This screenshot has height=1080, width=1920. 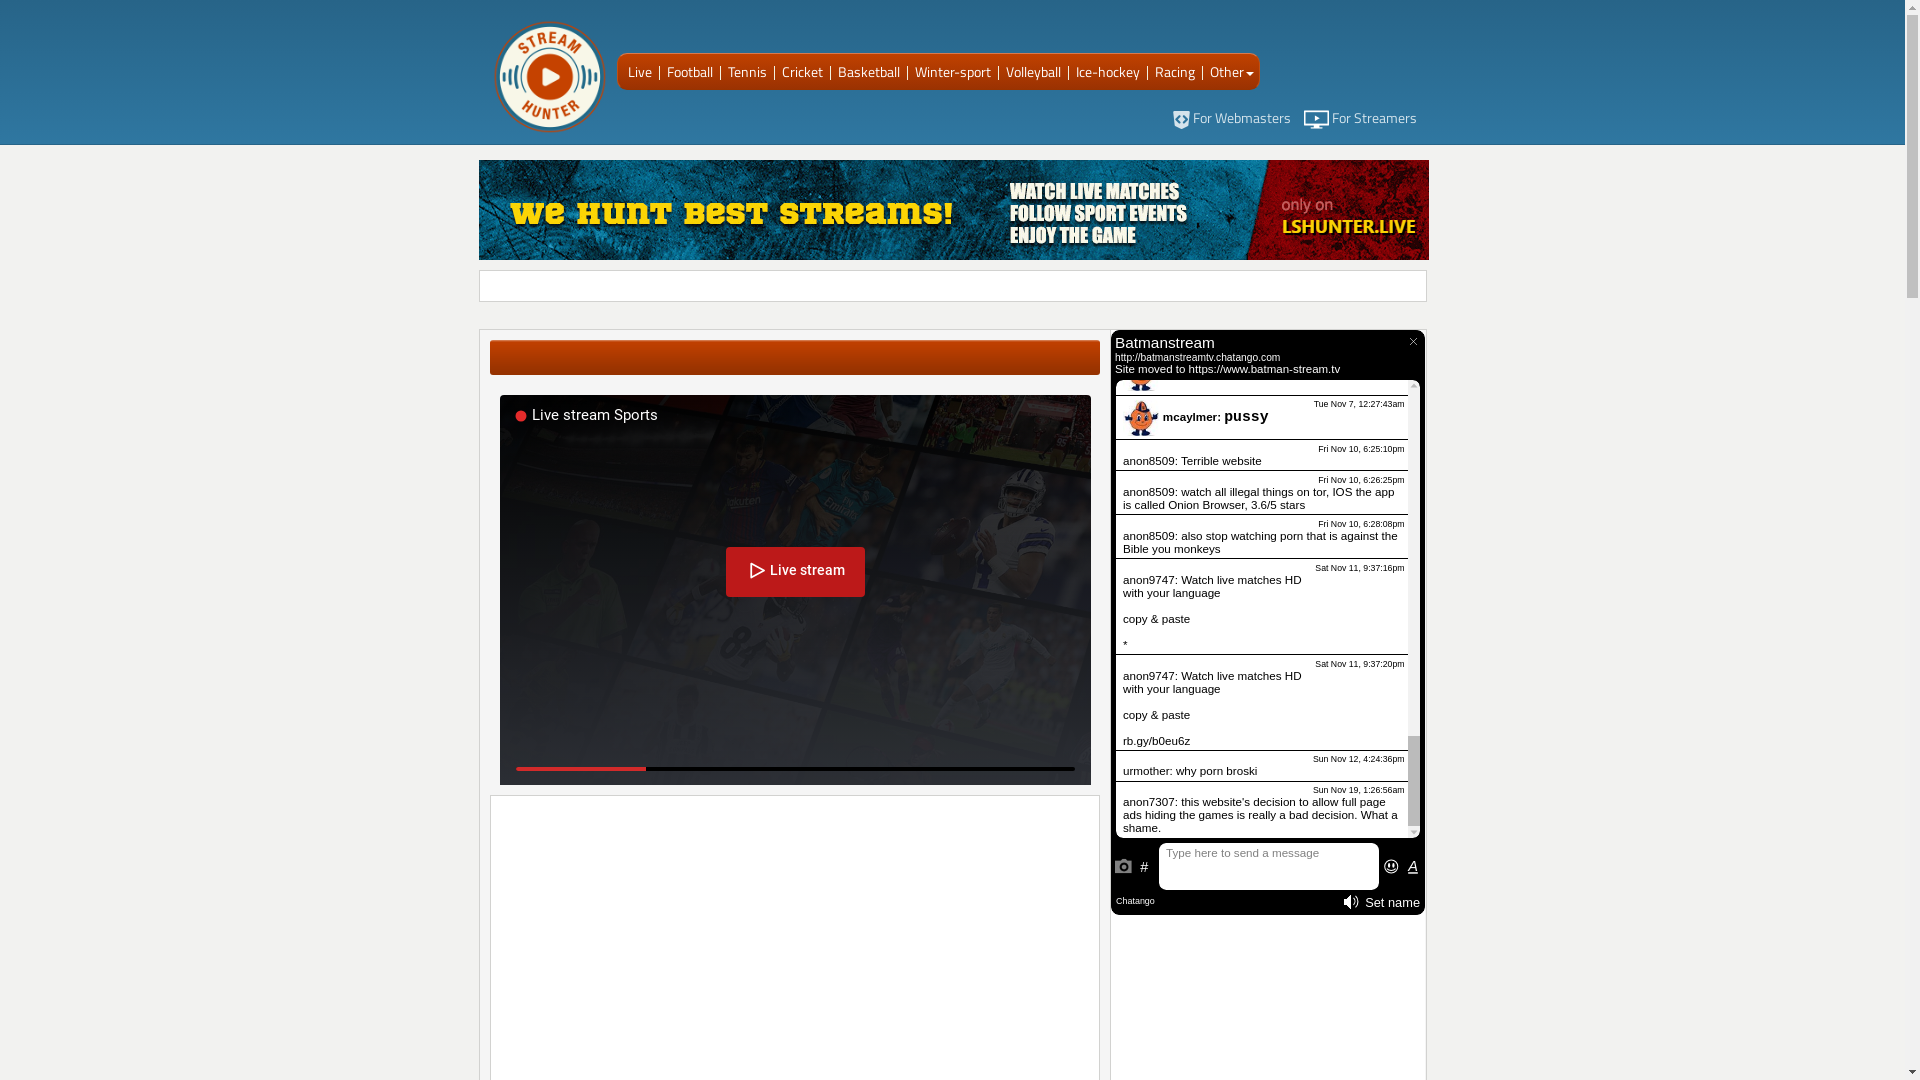 I want to click on Cricket, so click(x=800, y=72).